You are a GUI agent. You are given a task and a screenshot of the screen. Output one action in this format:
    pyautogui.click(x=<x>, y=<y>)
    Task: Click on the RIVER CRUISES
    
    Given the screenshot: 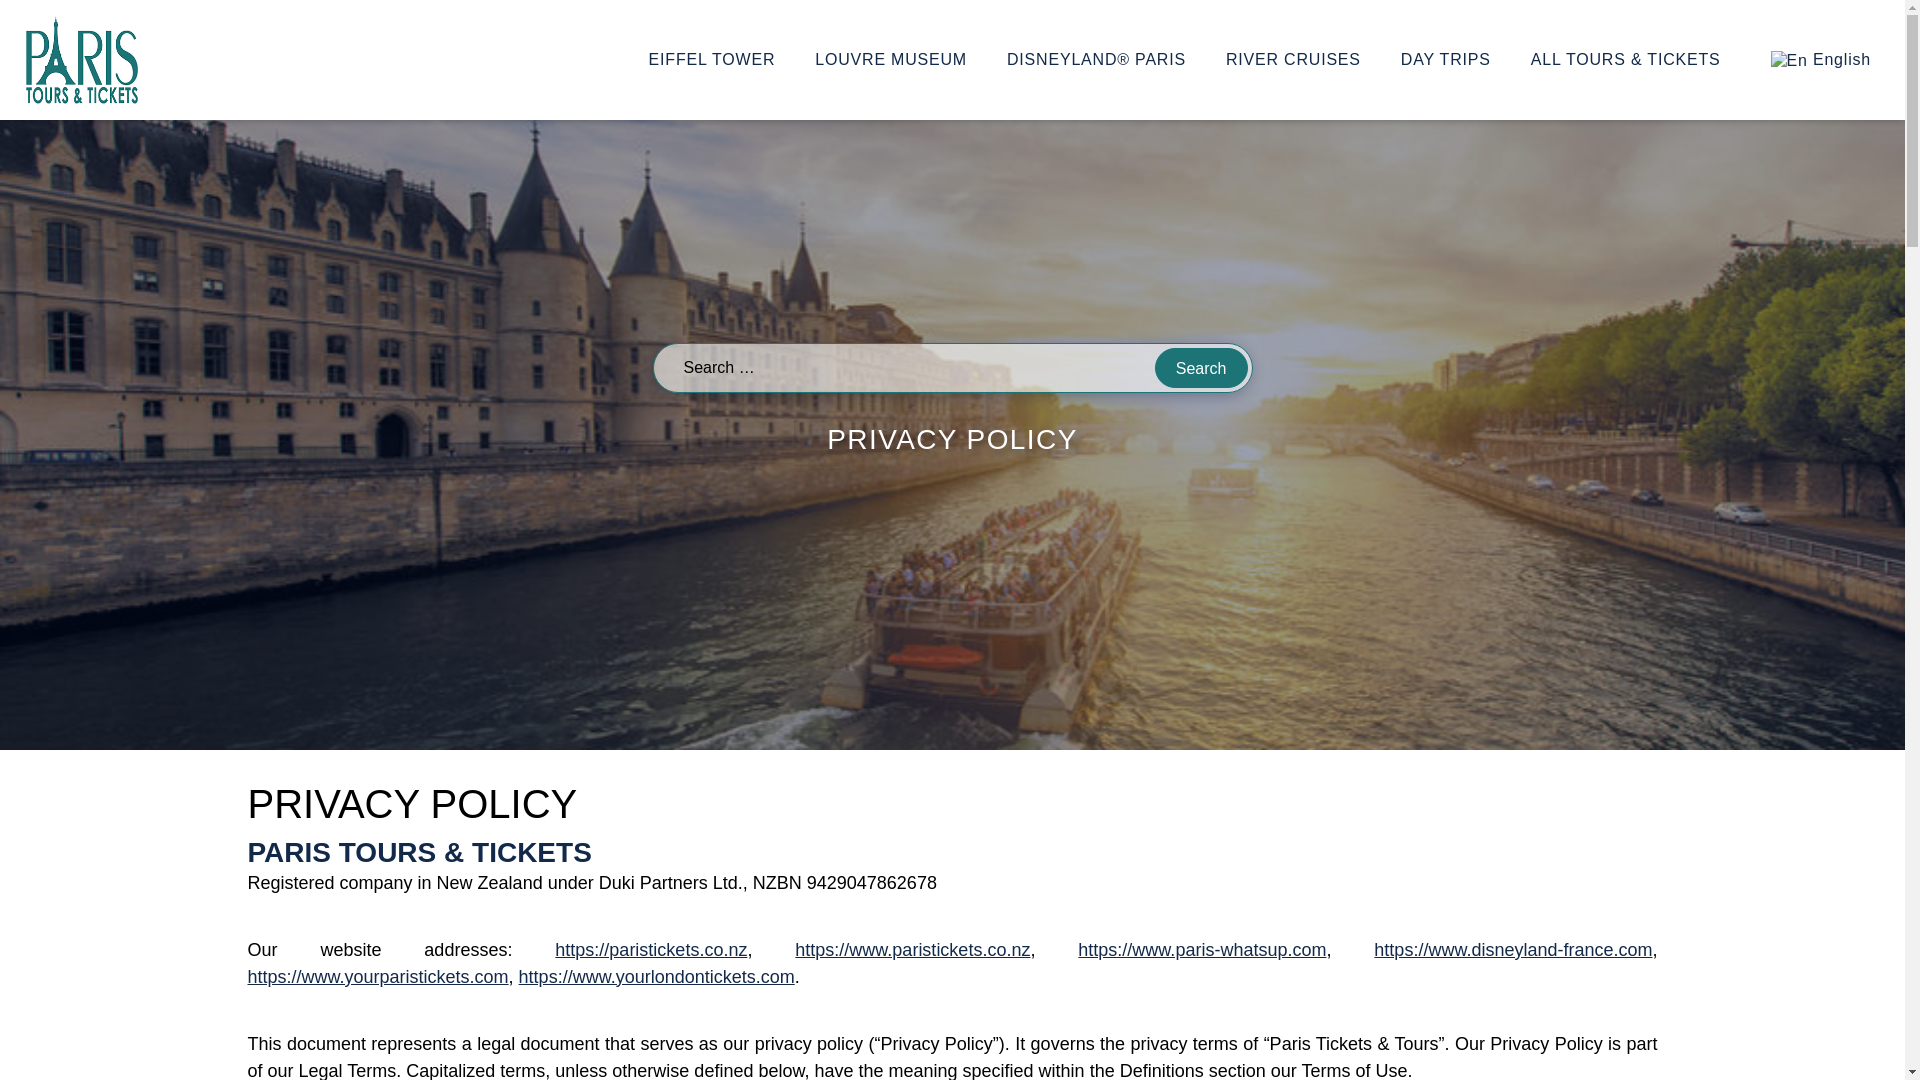 What is the action you would take?
    pyautogui.click(x=1294, y=59)
    